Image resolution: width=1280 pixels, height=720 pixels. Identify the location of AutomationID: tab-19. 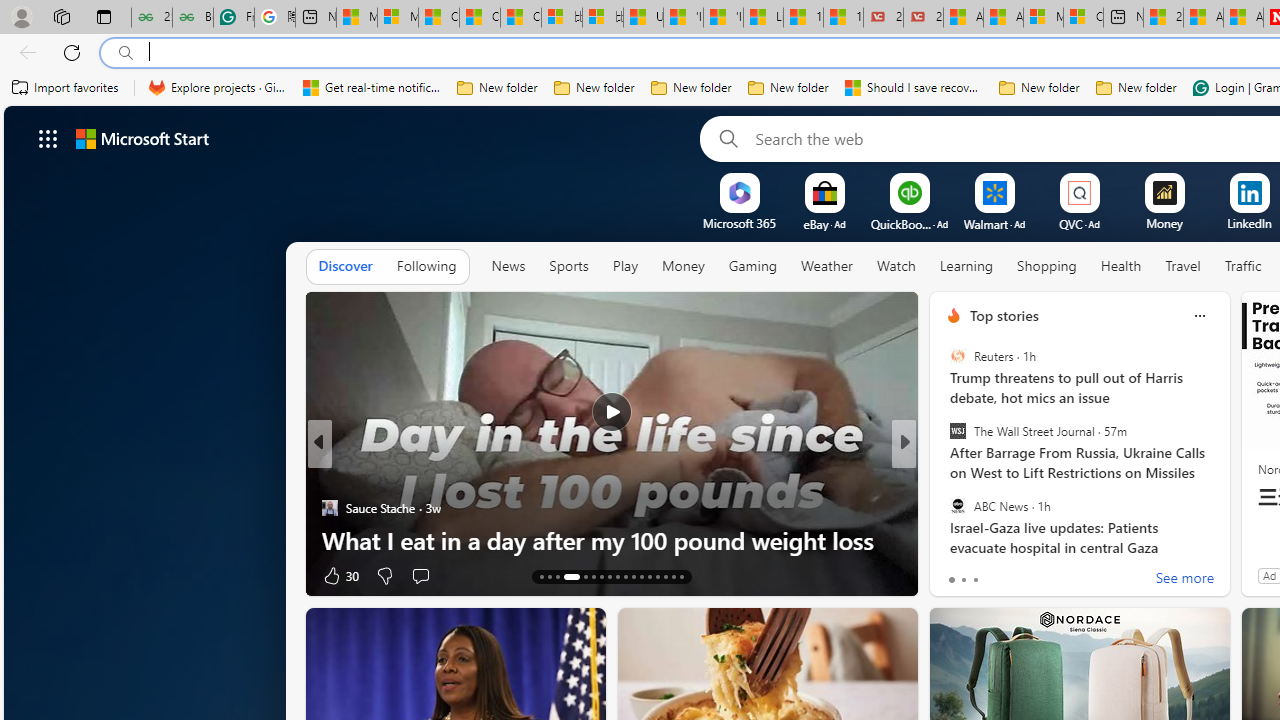
(600, 576).